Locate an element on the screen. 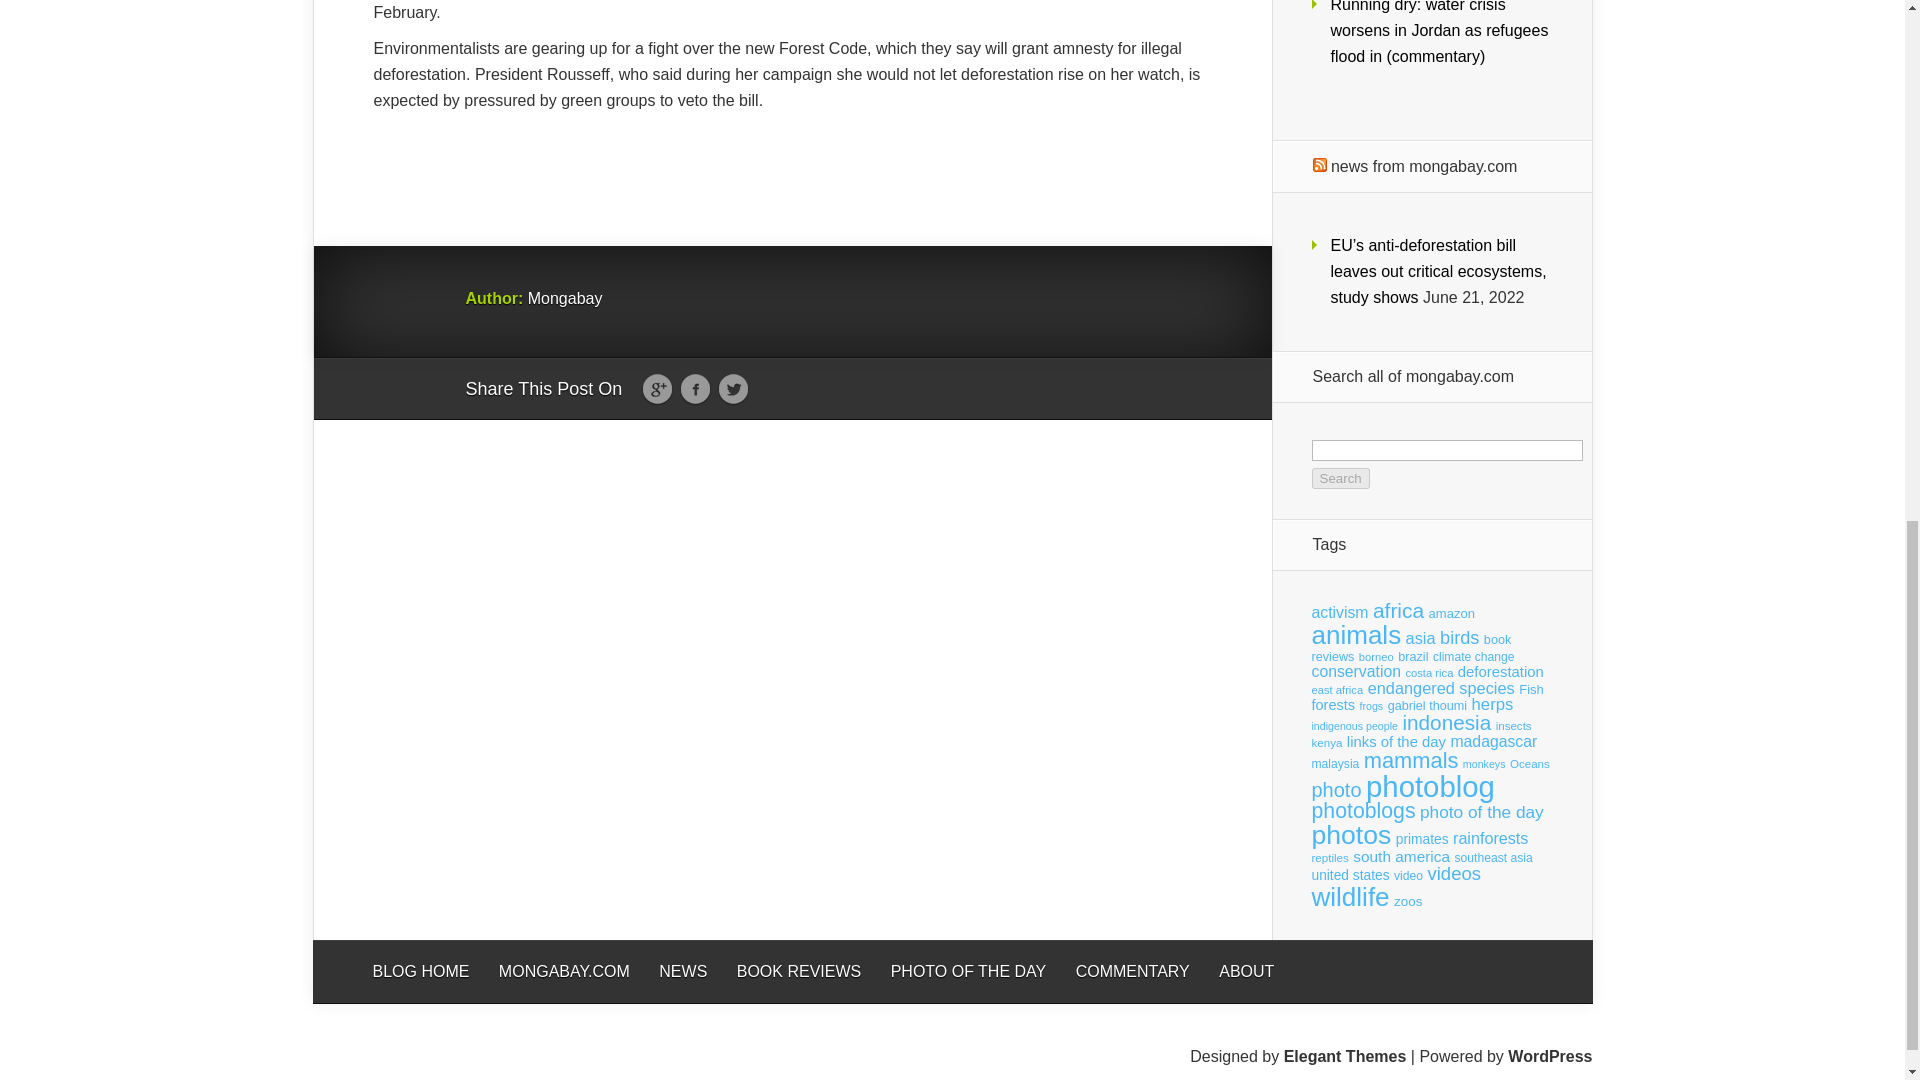  Premium WordPress Themes is located at coordinates (1346, 1056).